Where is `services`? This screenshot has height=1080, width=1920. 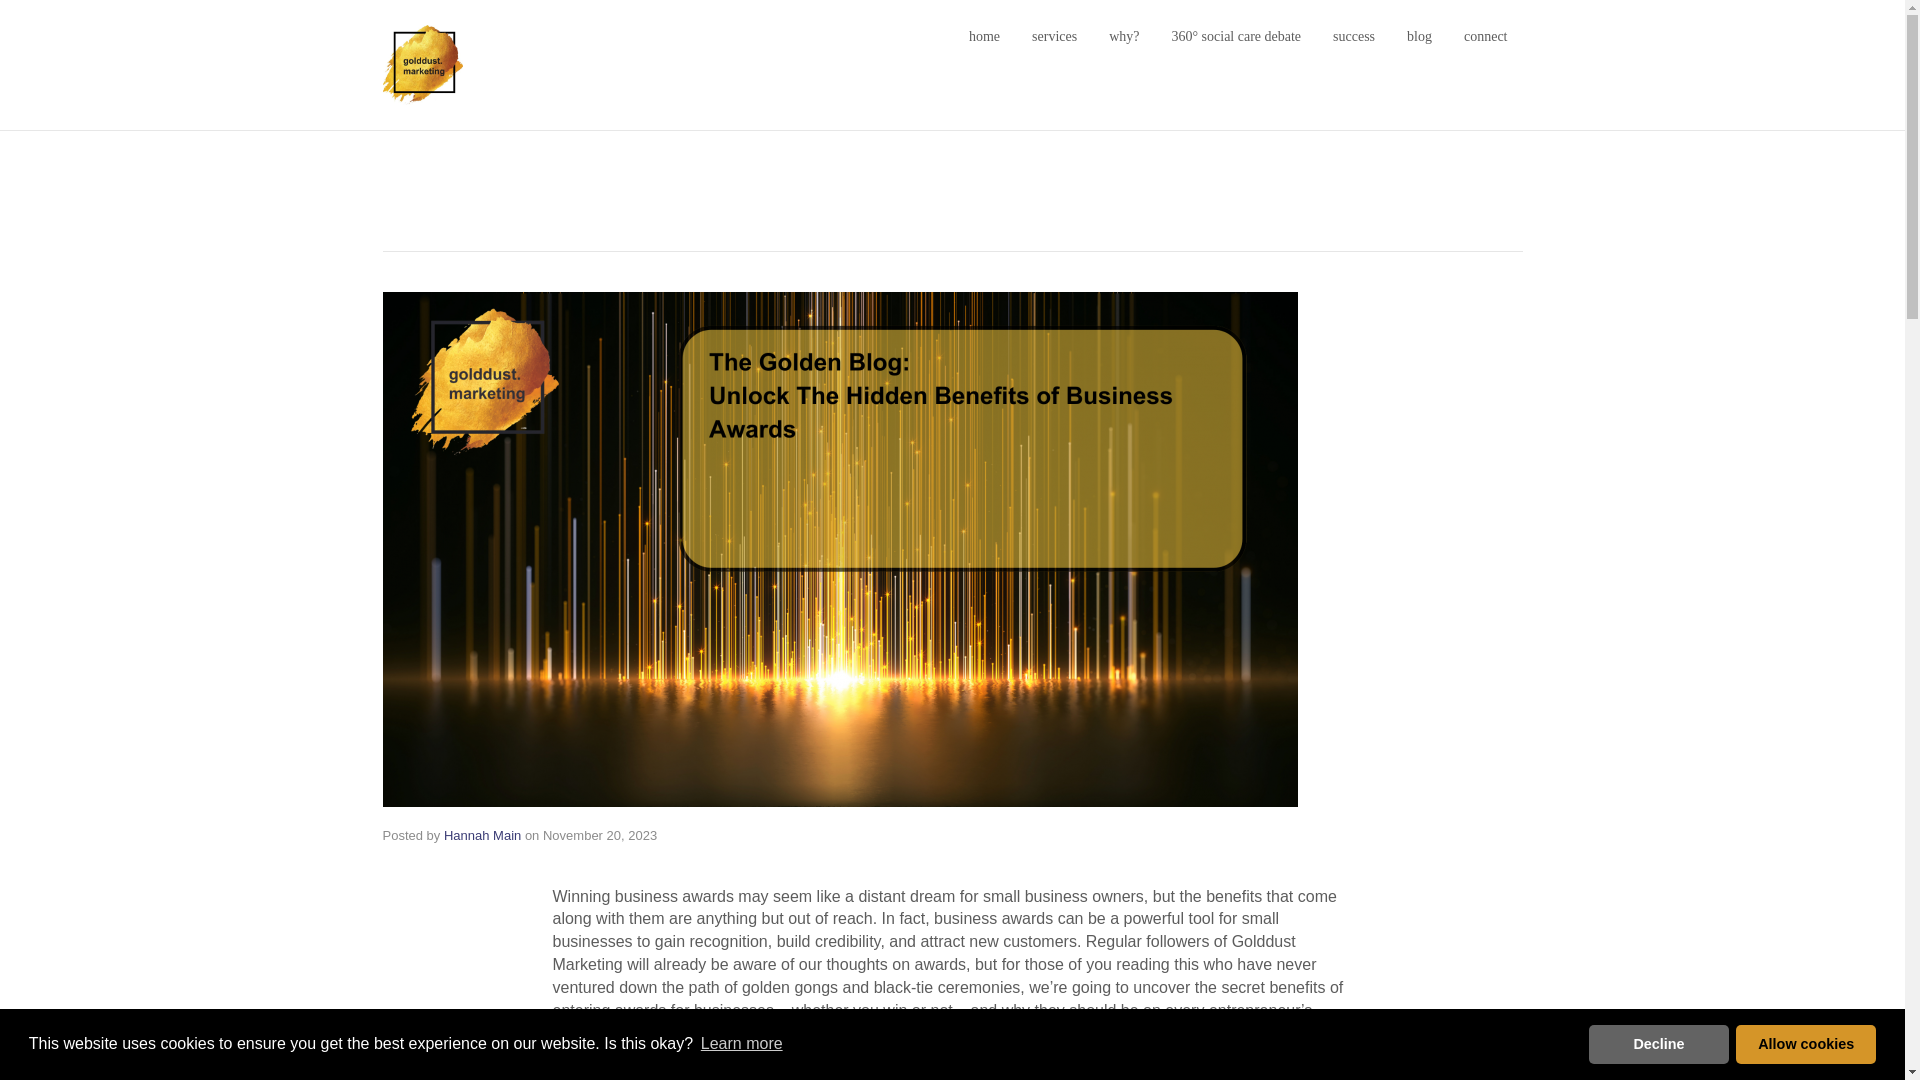 services is located at coordinates (1054, 36).